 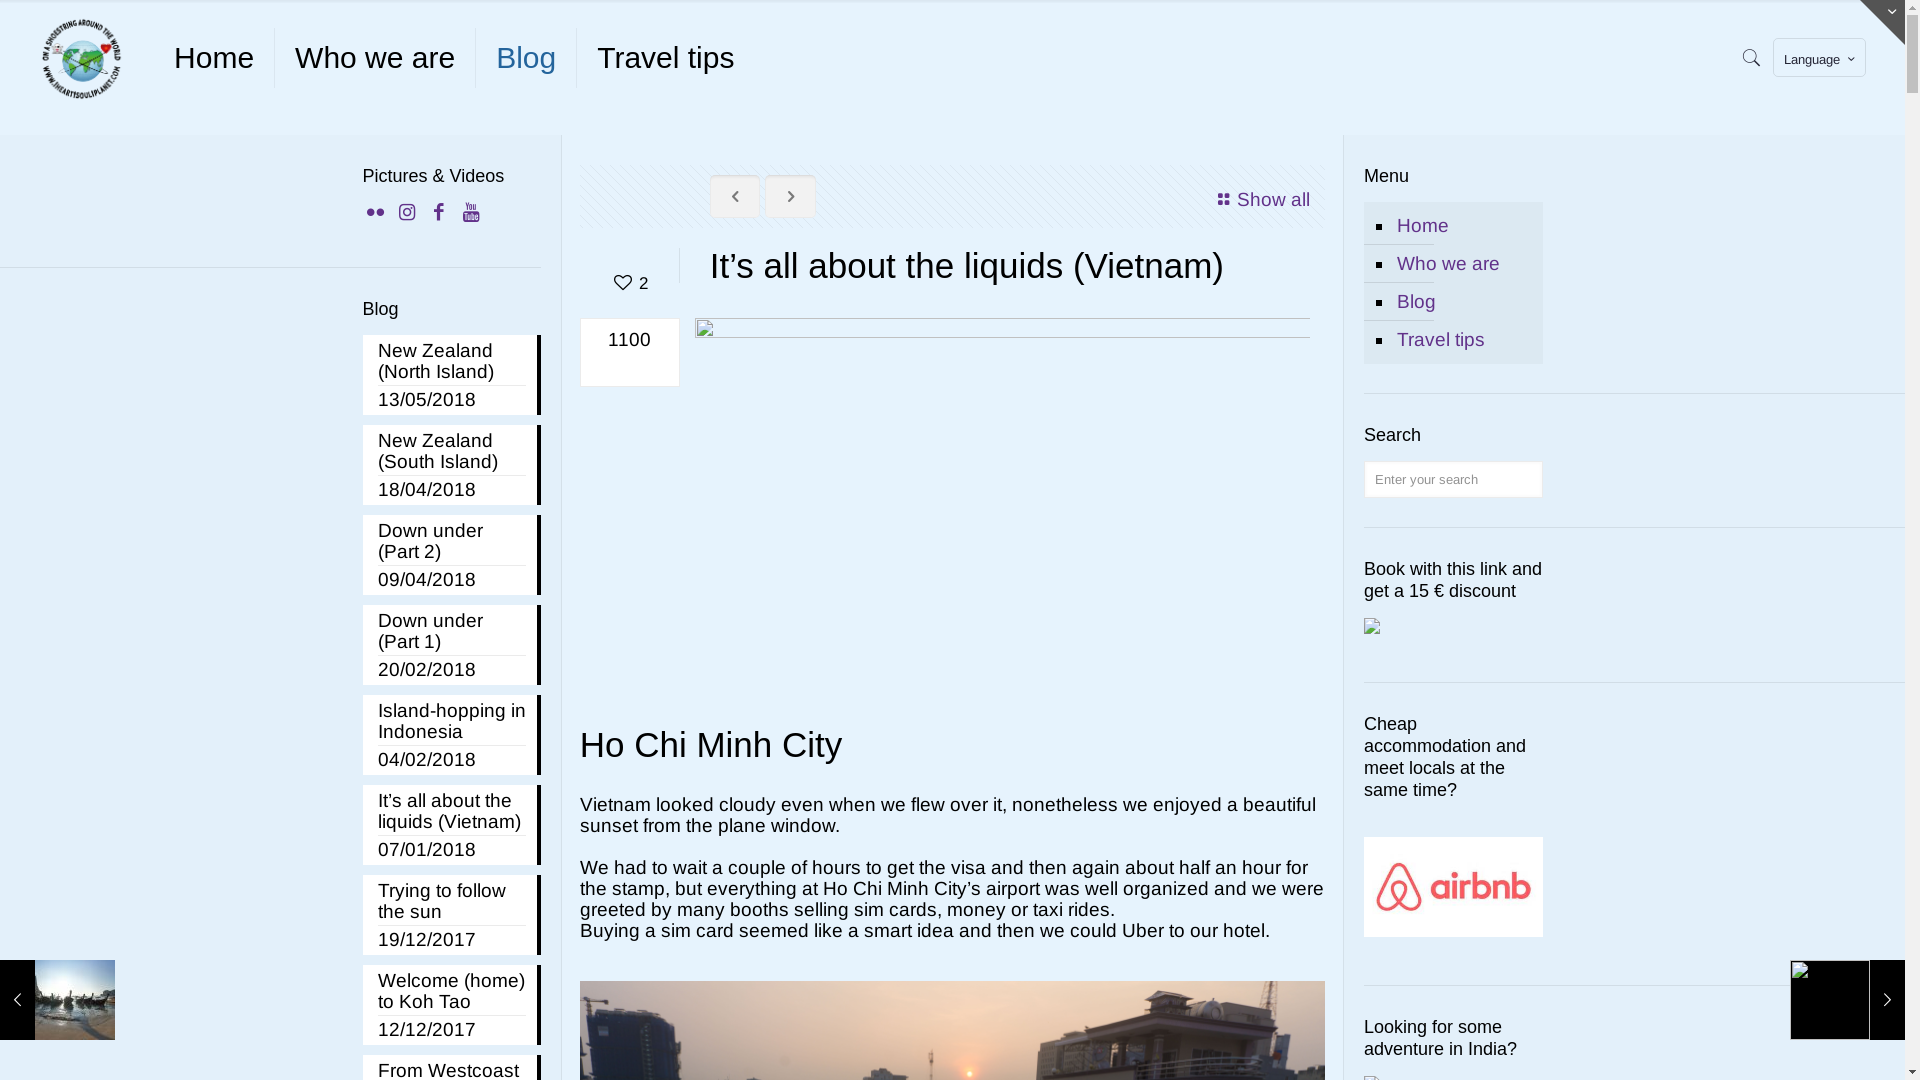 What do you see at coordinates (376, 58) in the screenshot?
I see `Who we are` at bounding box center [376, 58].